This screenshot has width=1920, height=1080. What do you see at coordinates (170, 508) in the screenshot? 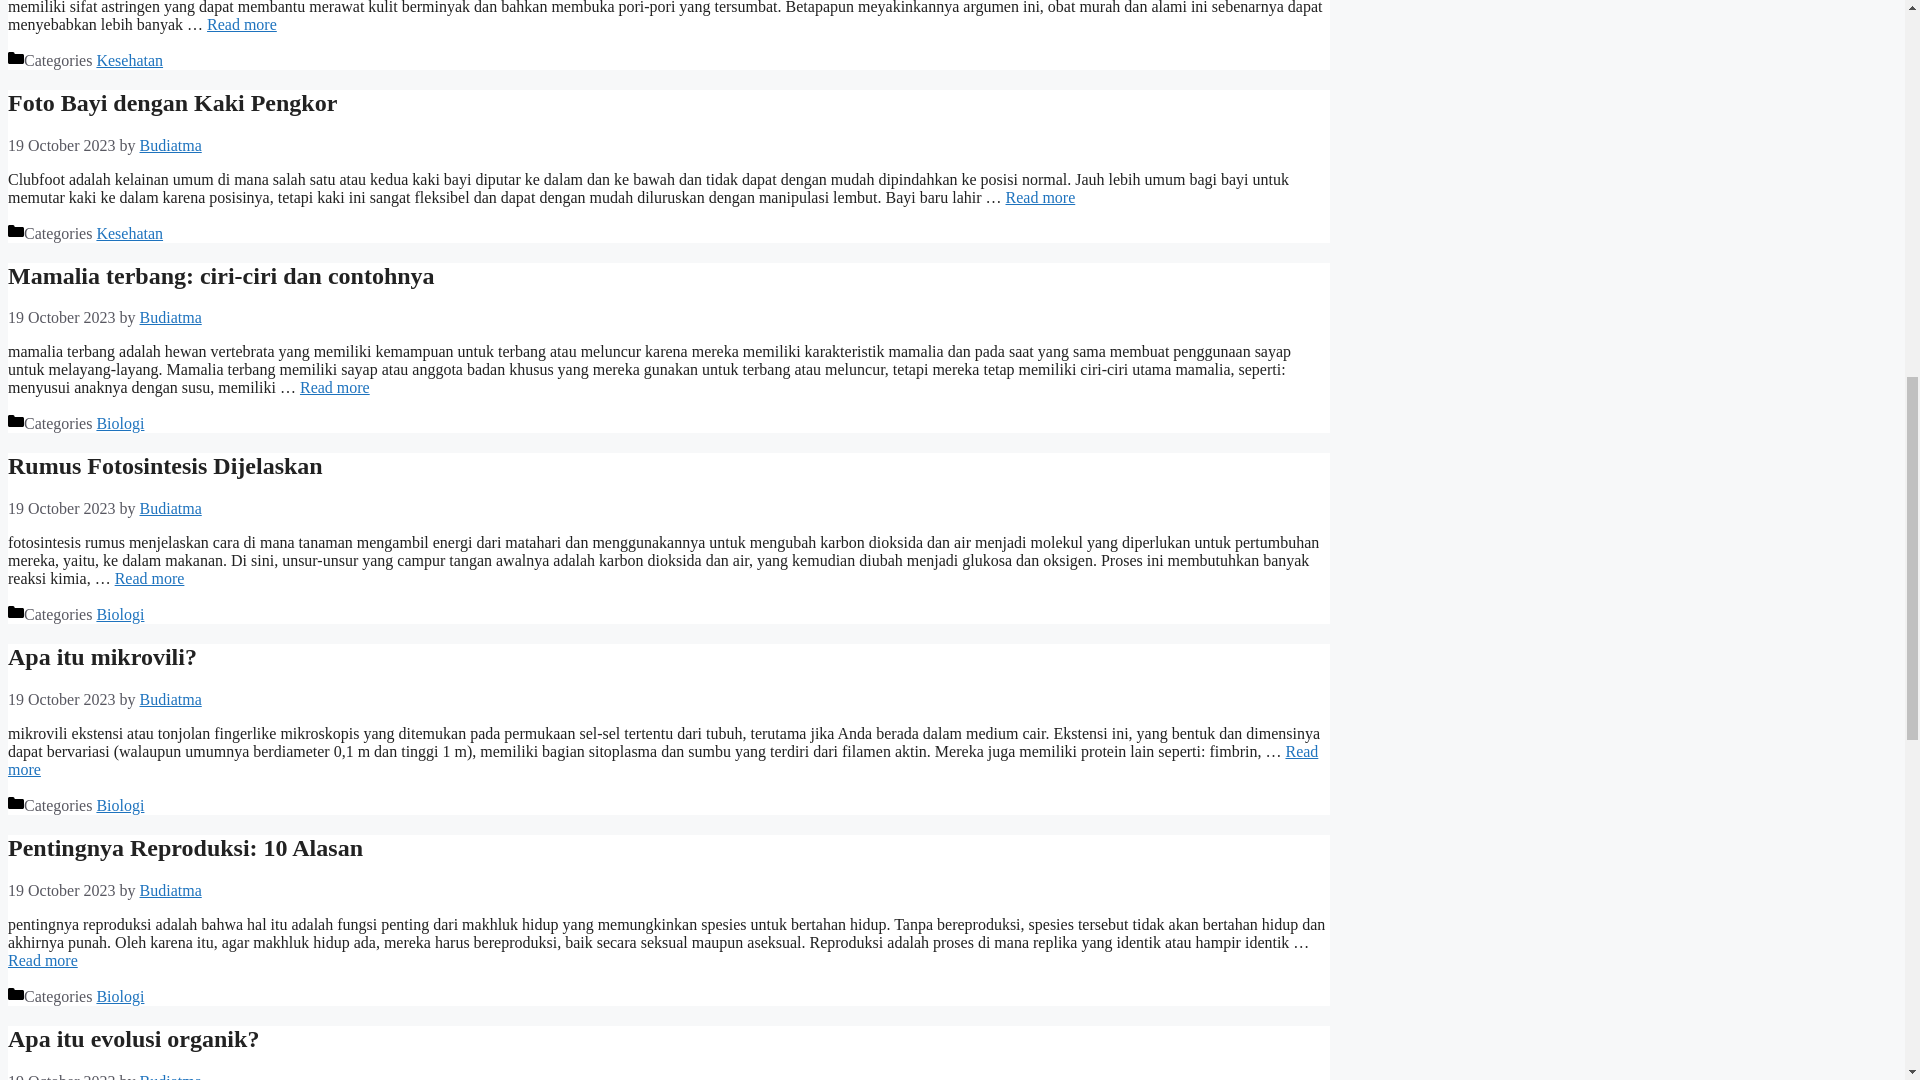
I see `View all posts by Budiatma` at bounding box center [170, 508].